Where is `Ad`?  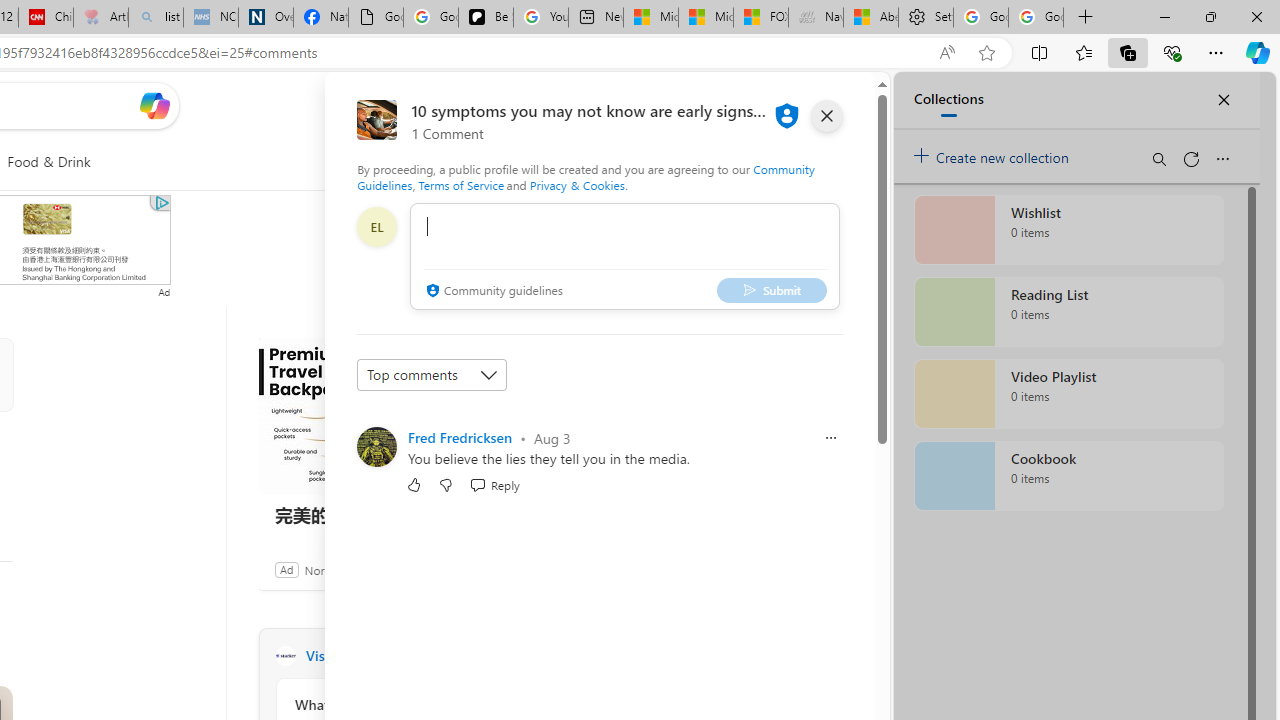 Ad is located at coordinates (286, 569).